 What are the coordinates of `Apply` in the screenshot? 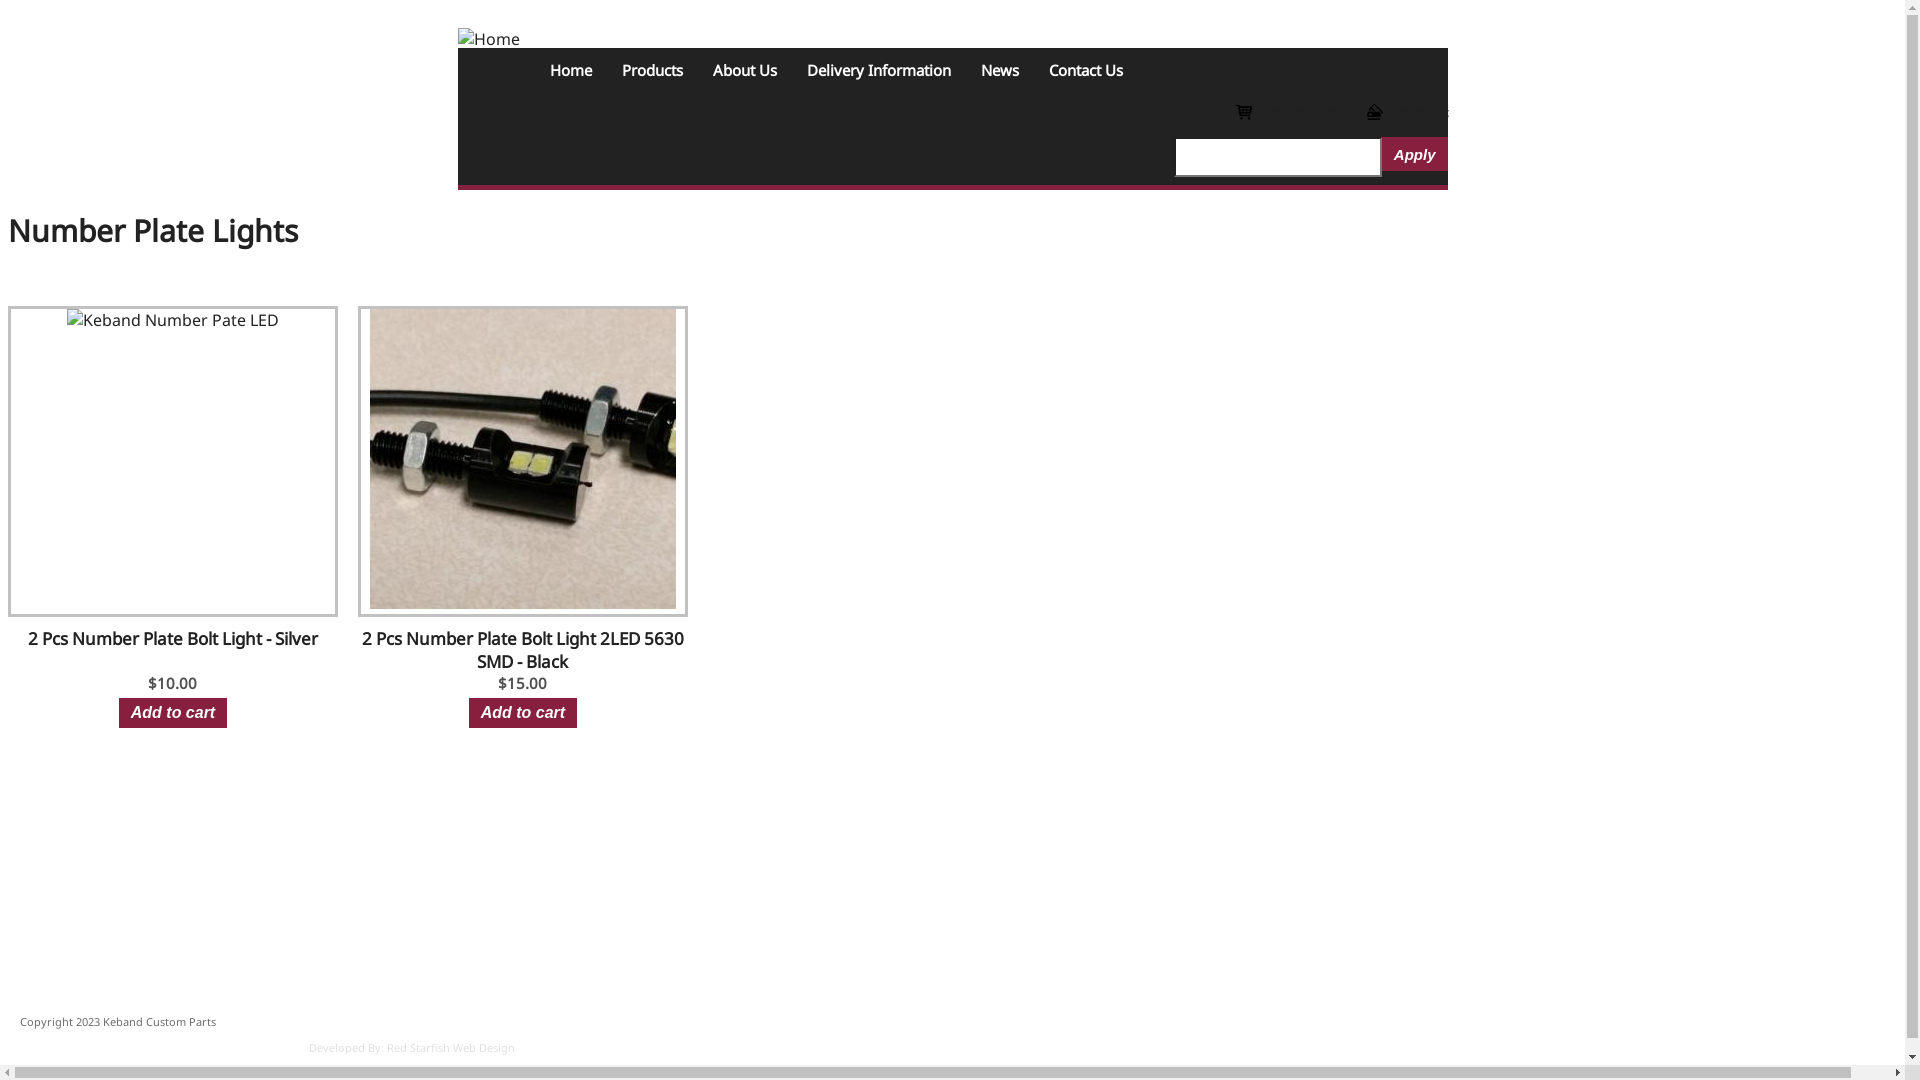 It's located at (1415, 154).